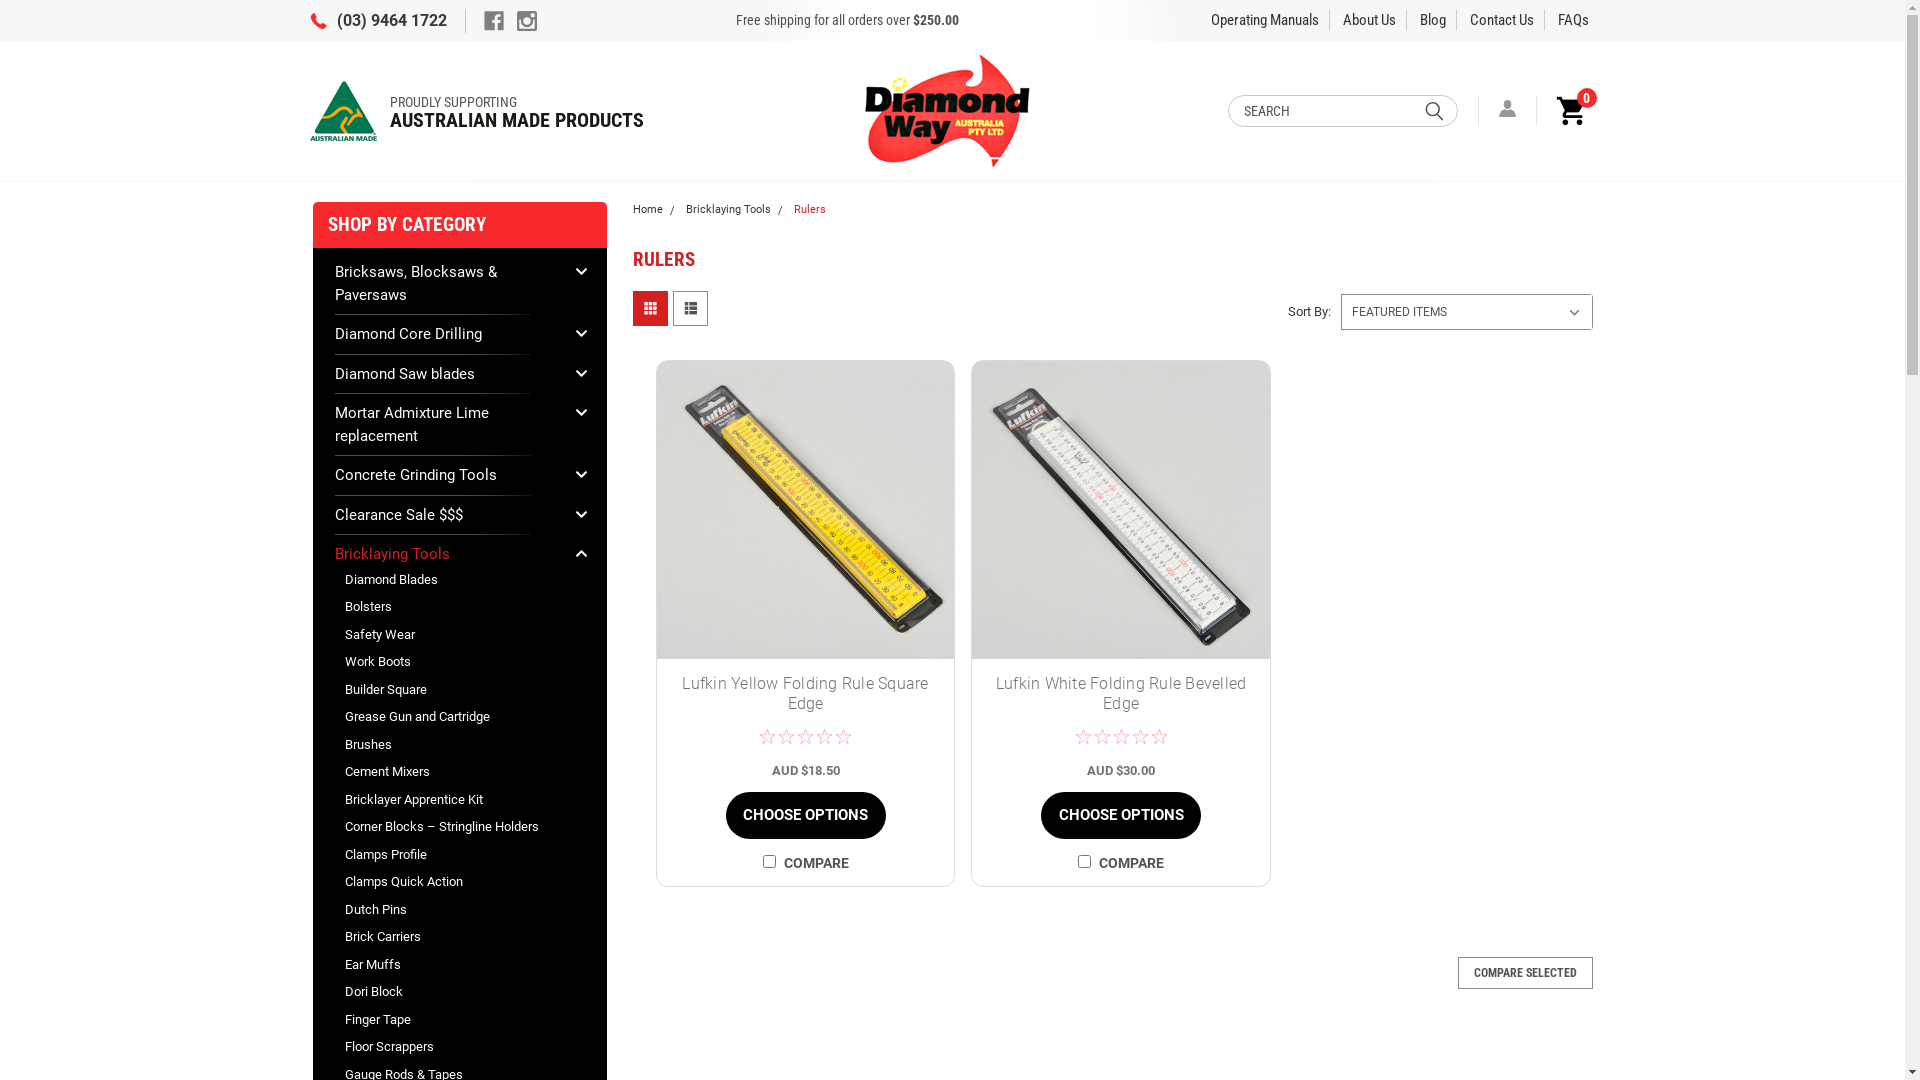 The height and width of the screenshot is (1080, 1920). I want to click on Clamps Profile, so click(448, 854).